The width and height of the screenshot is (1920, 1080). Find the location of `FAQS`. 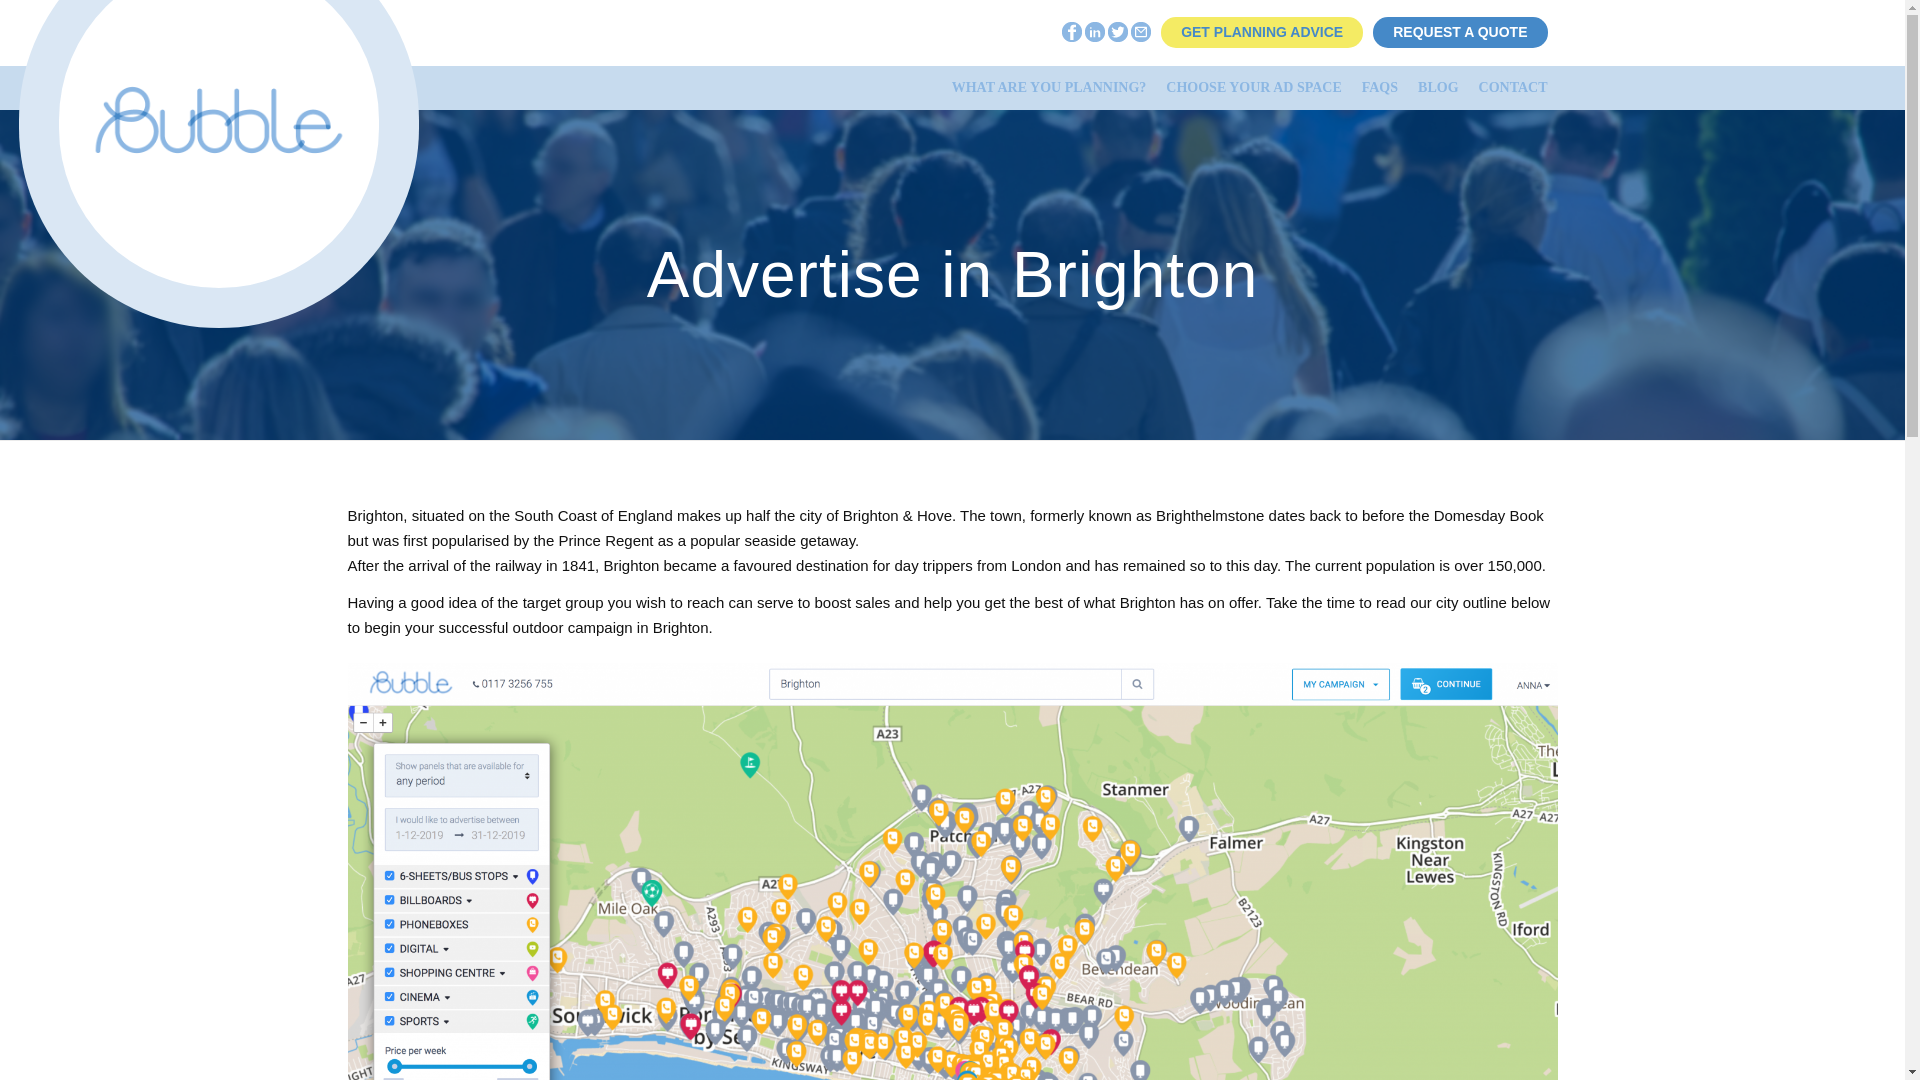

FAQS is located at coordinates (1379, 87).